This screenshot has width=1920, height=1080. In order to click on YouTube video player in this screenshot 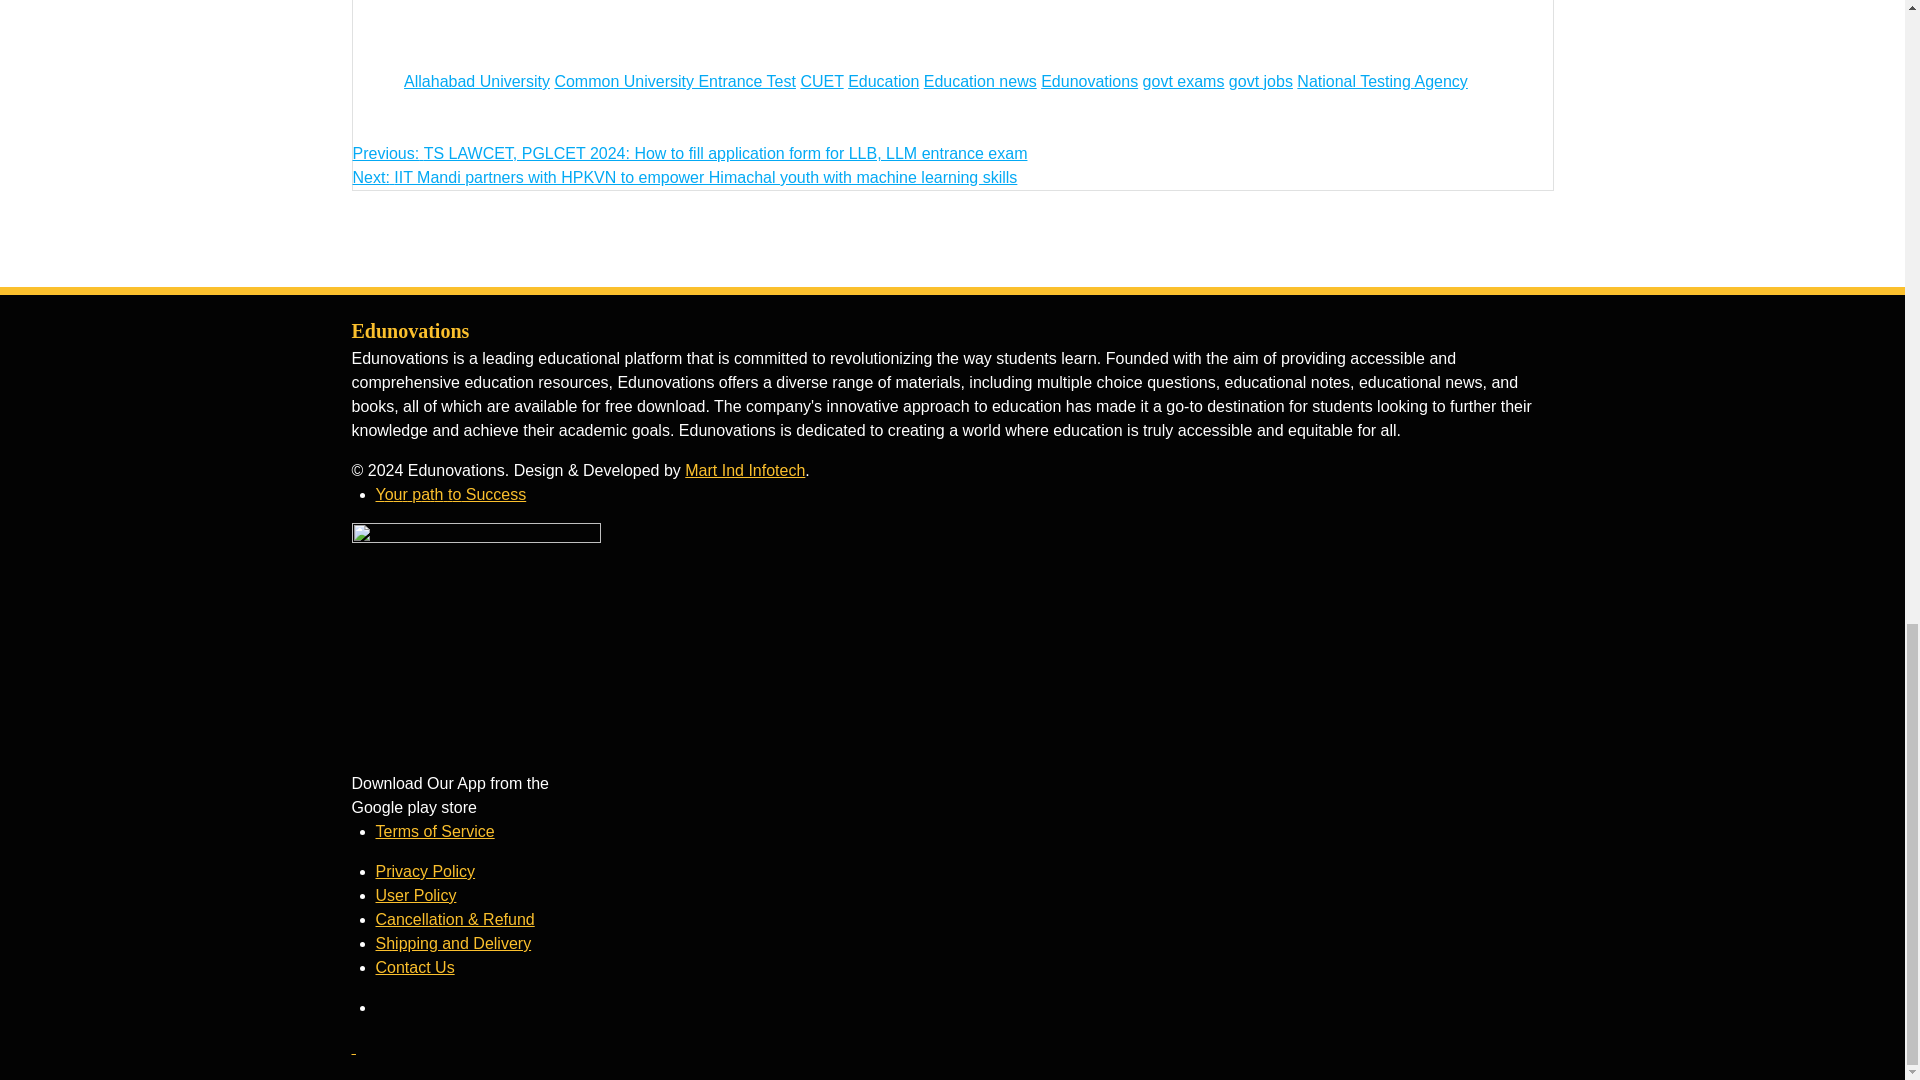, I will do `click(680, 31)`.